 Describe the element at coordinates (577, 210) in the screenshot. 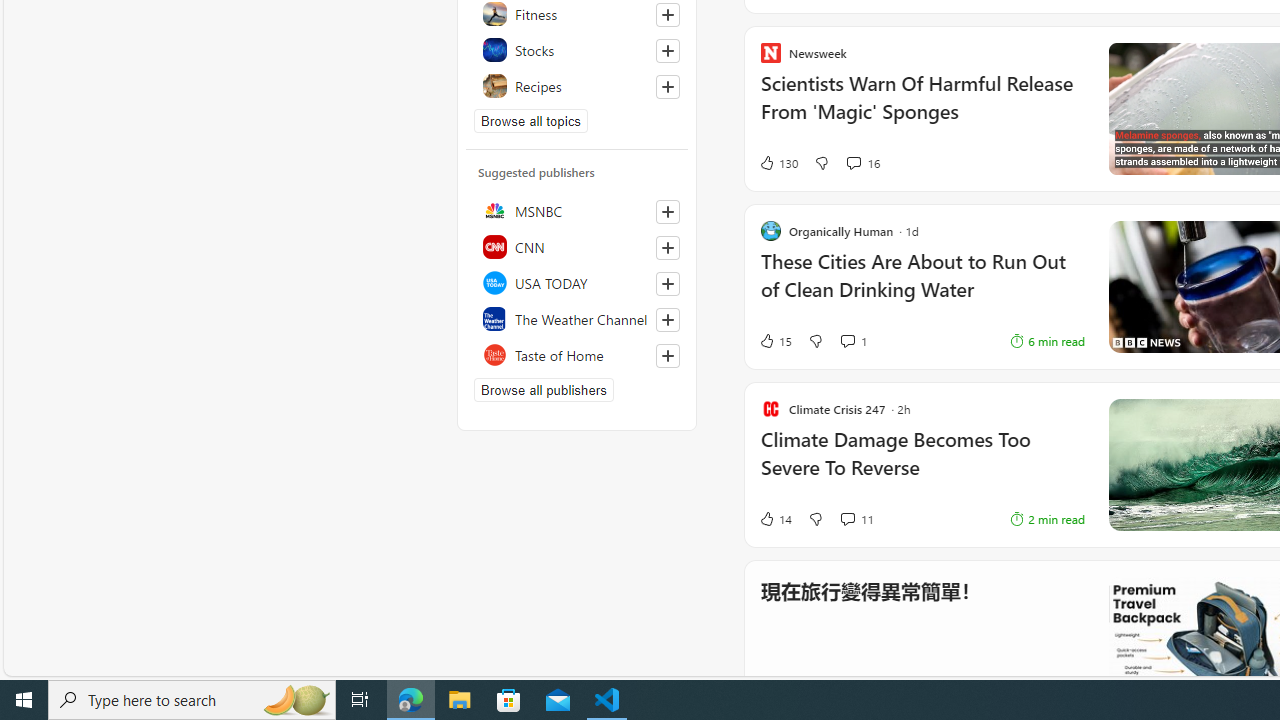

I see `MSNBC` at that location.